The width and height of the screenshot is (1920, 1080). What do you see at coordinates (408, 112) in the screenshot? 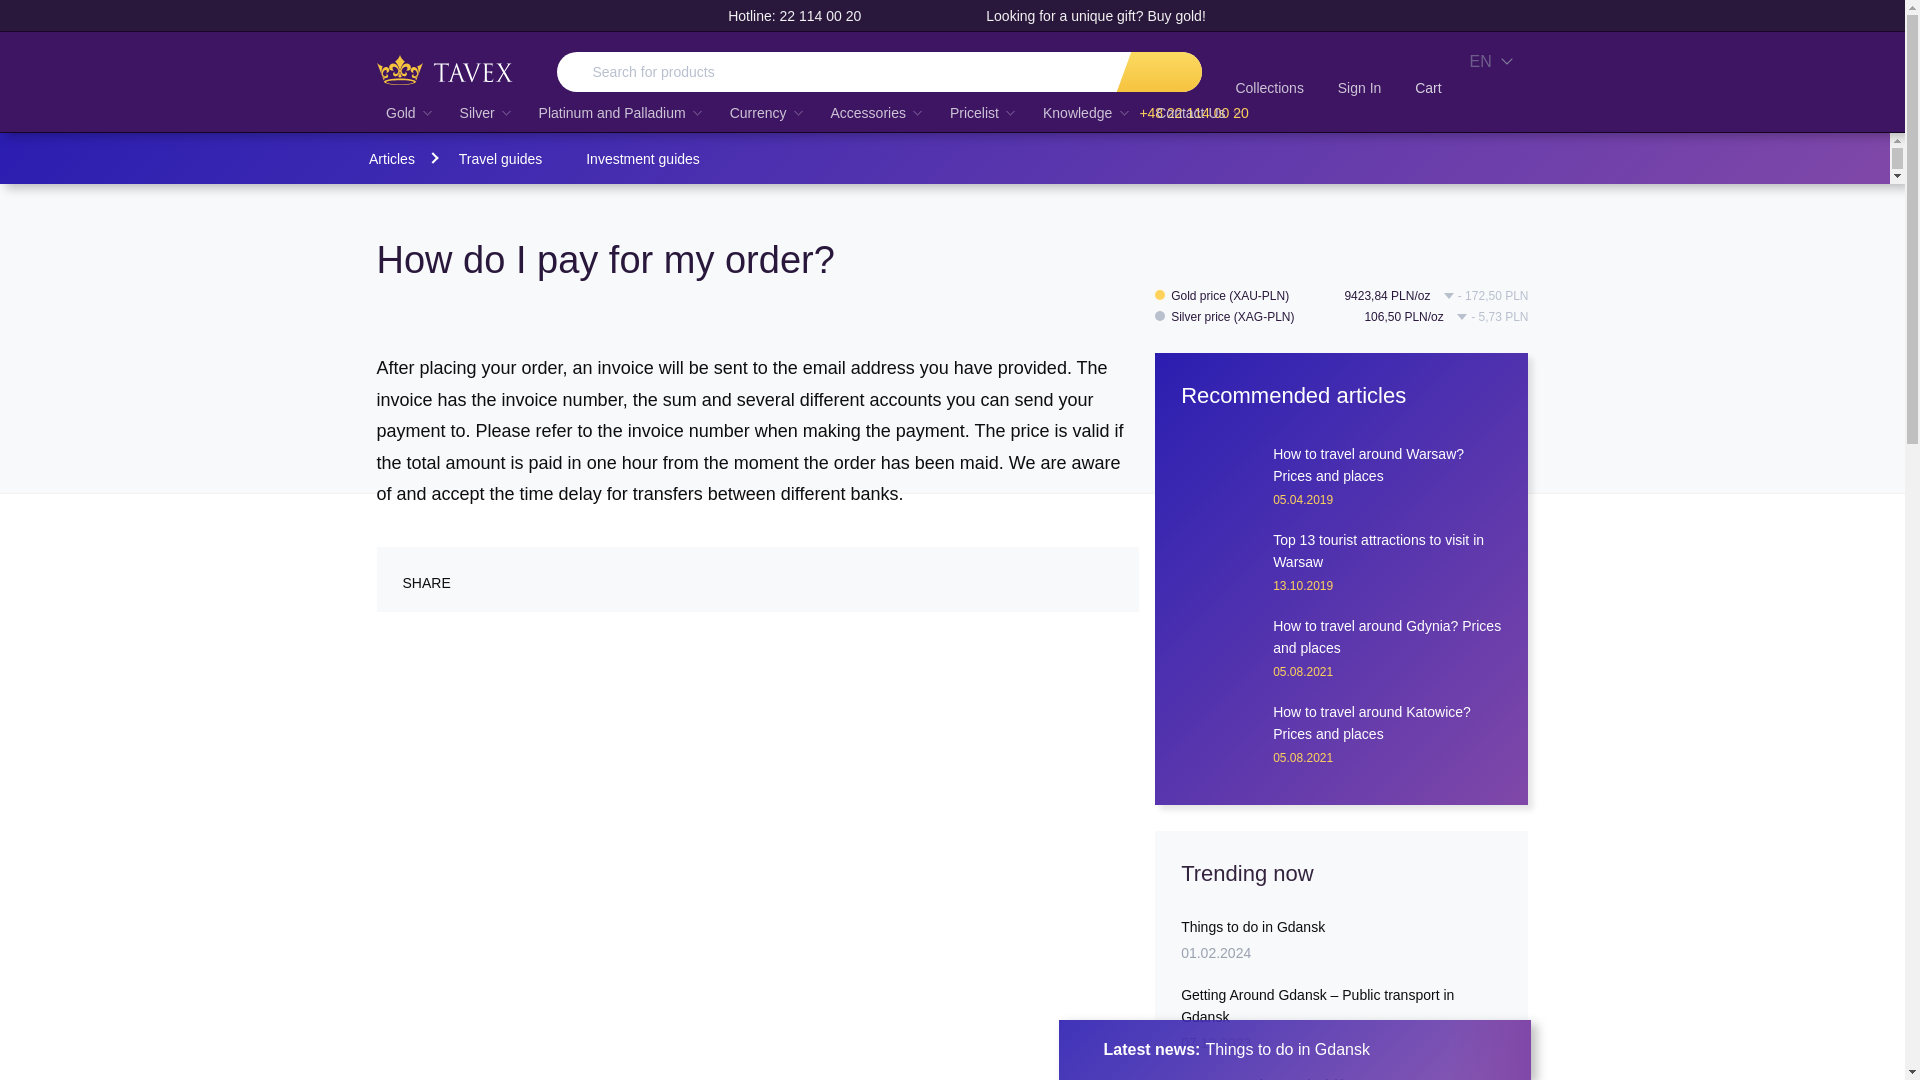
I see `Gold` at bounding box center [408, 112].